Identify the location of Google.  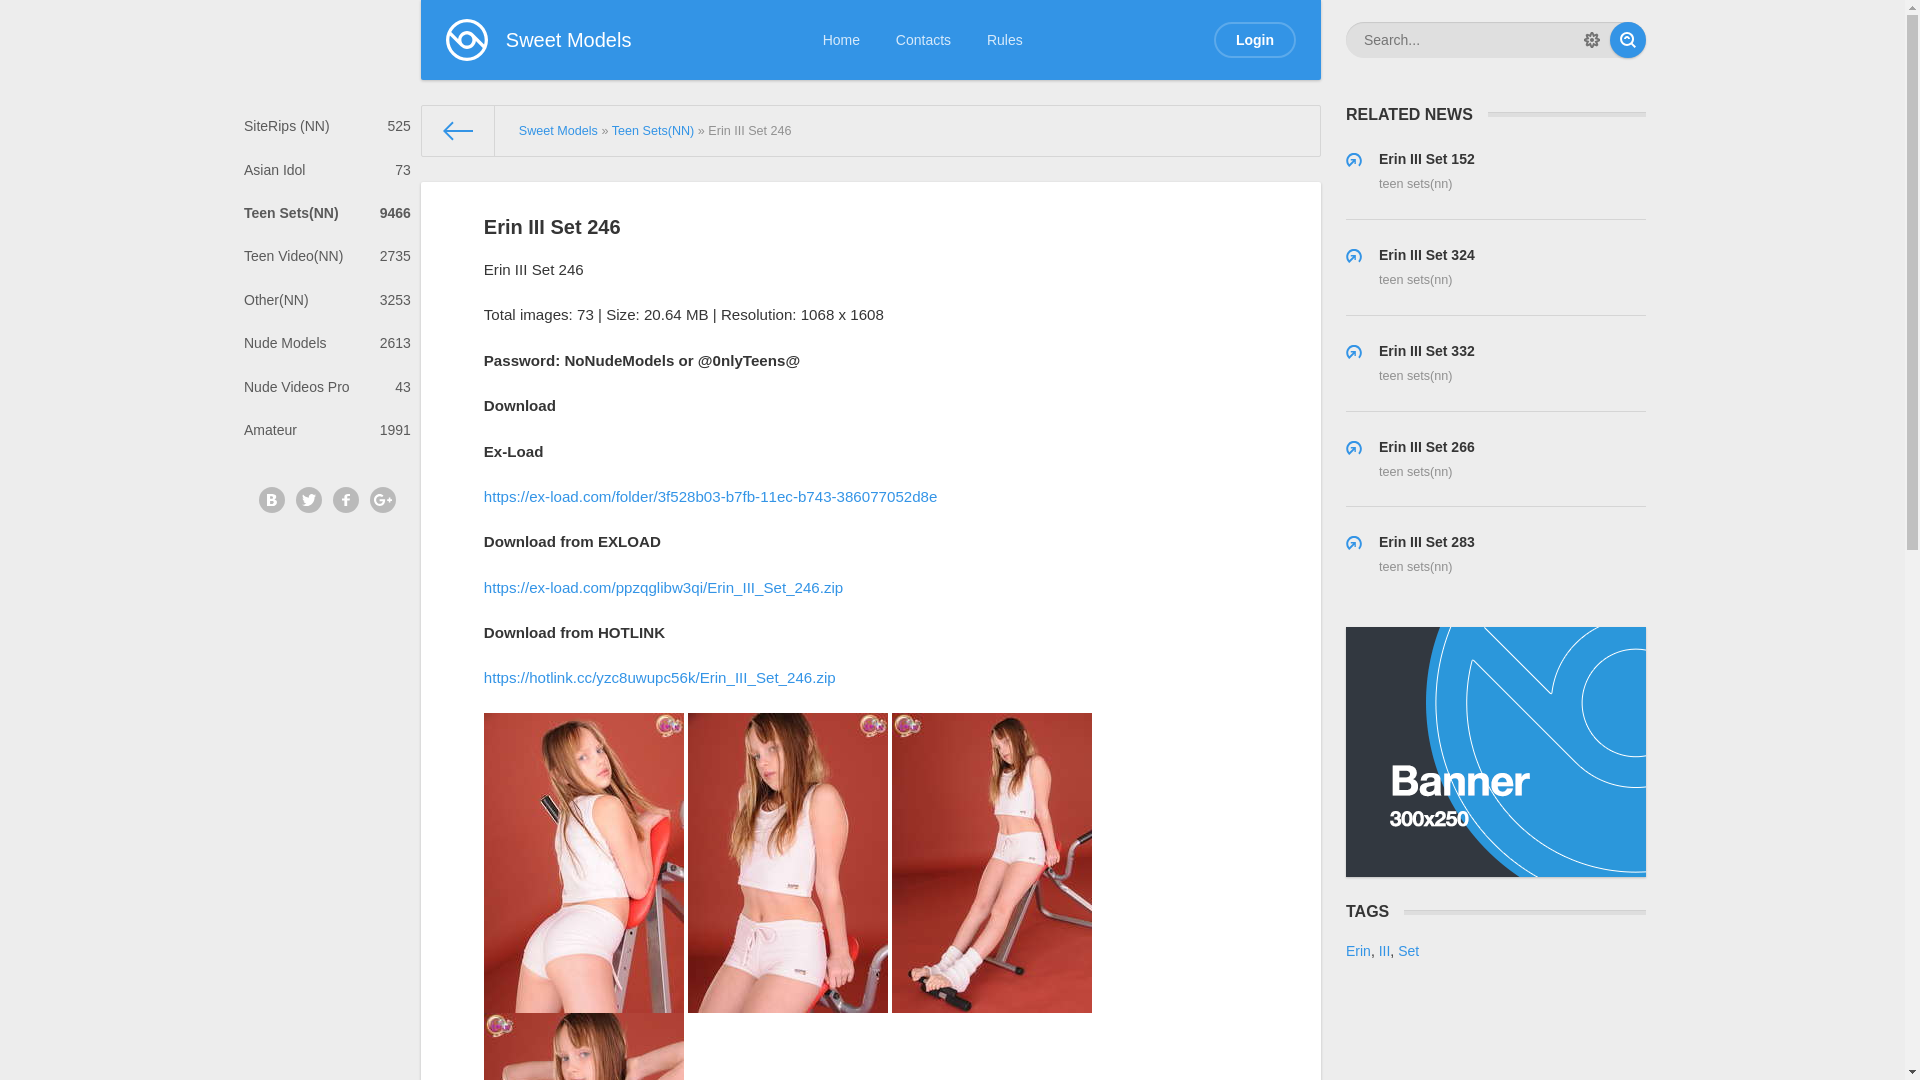
(383, 500).